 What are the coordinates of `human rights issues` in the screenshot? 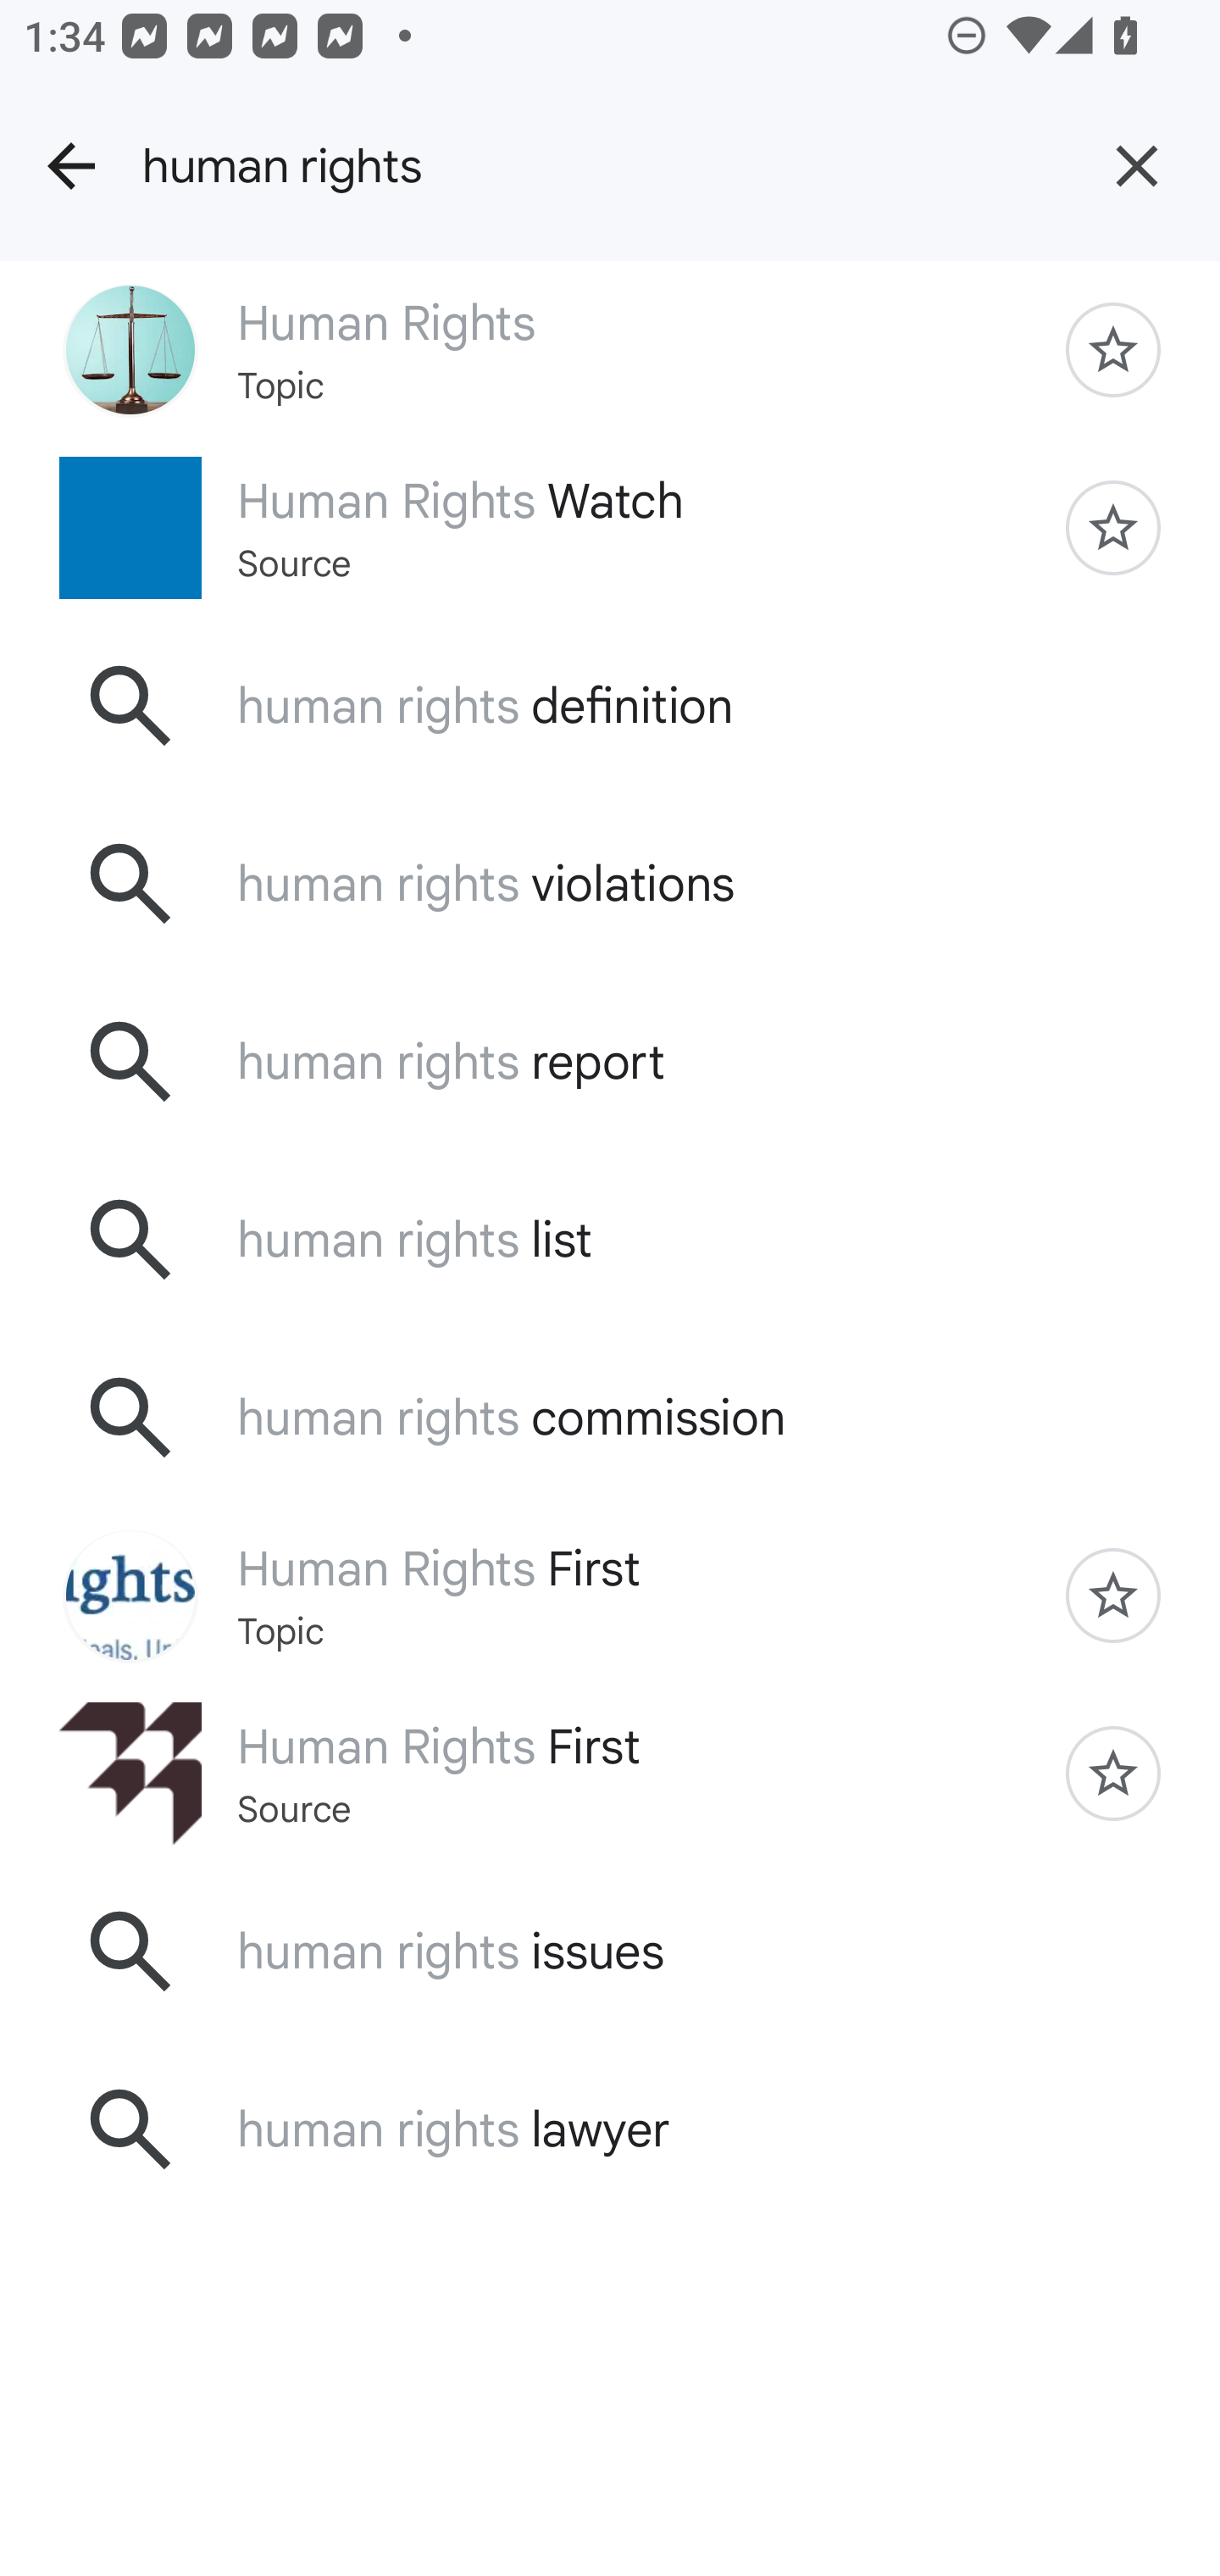 It's located at (610, 1951).